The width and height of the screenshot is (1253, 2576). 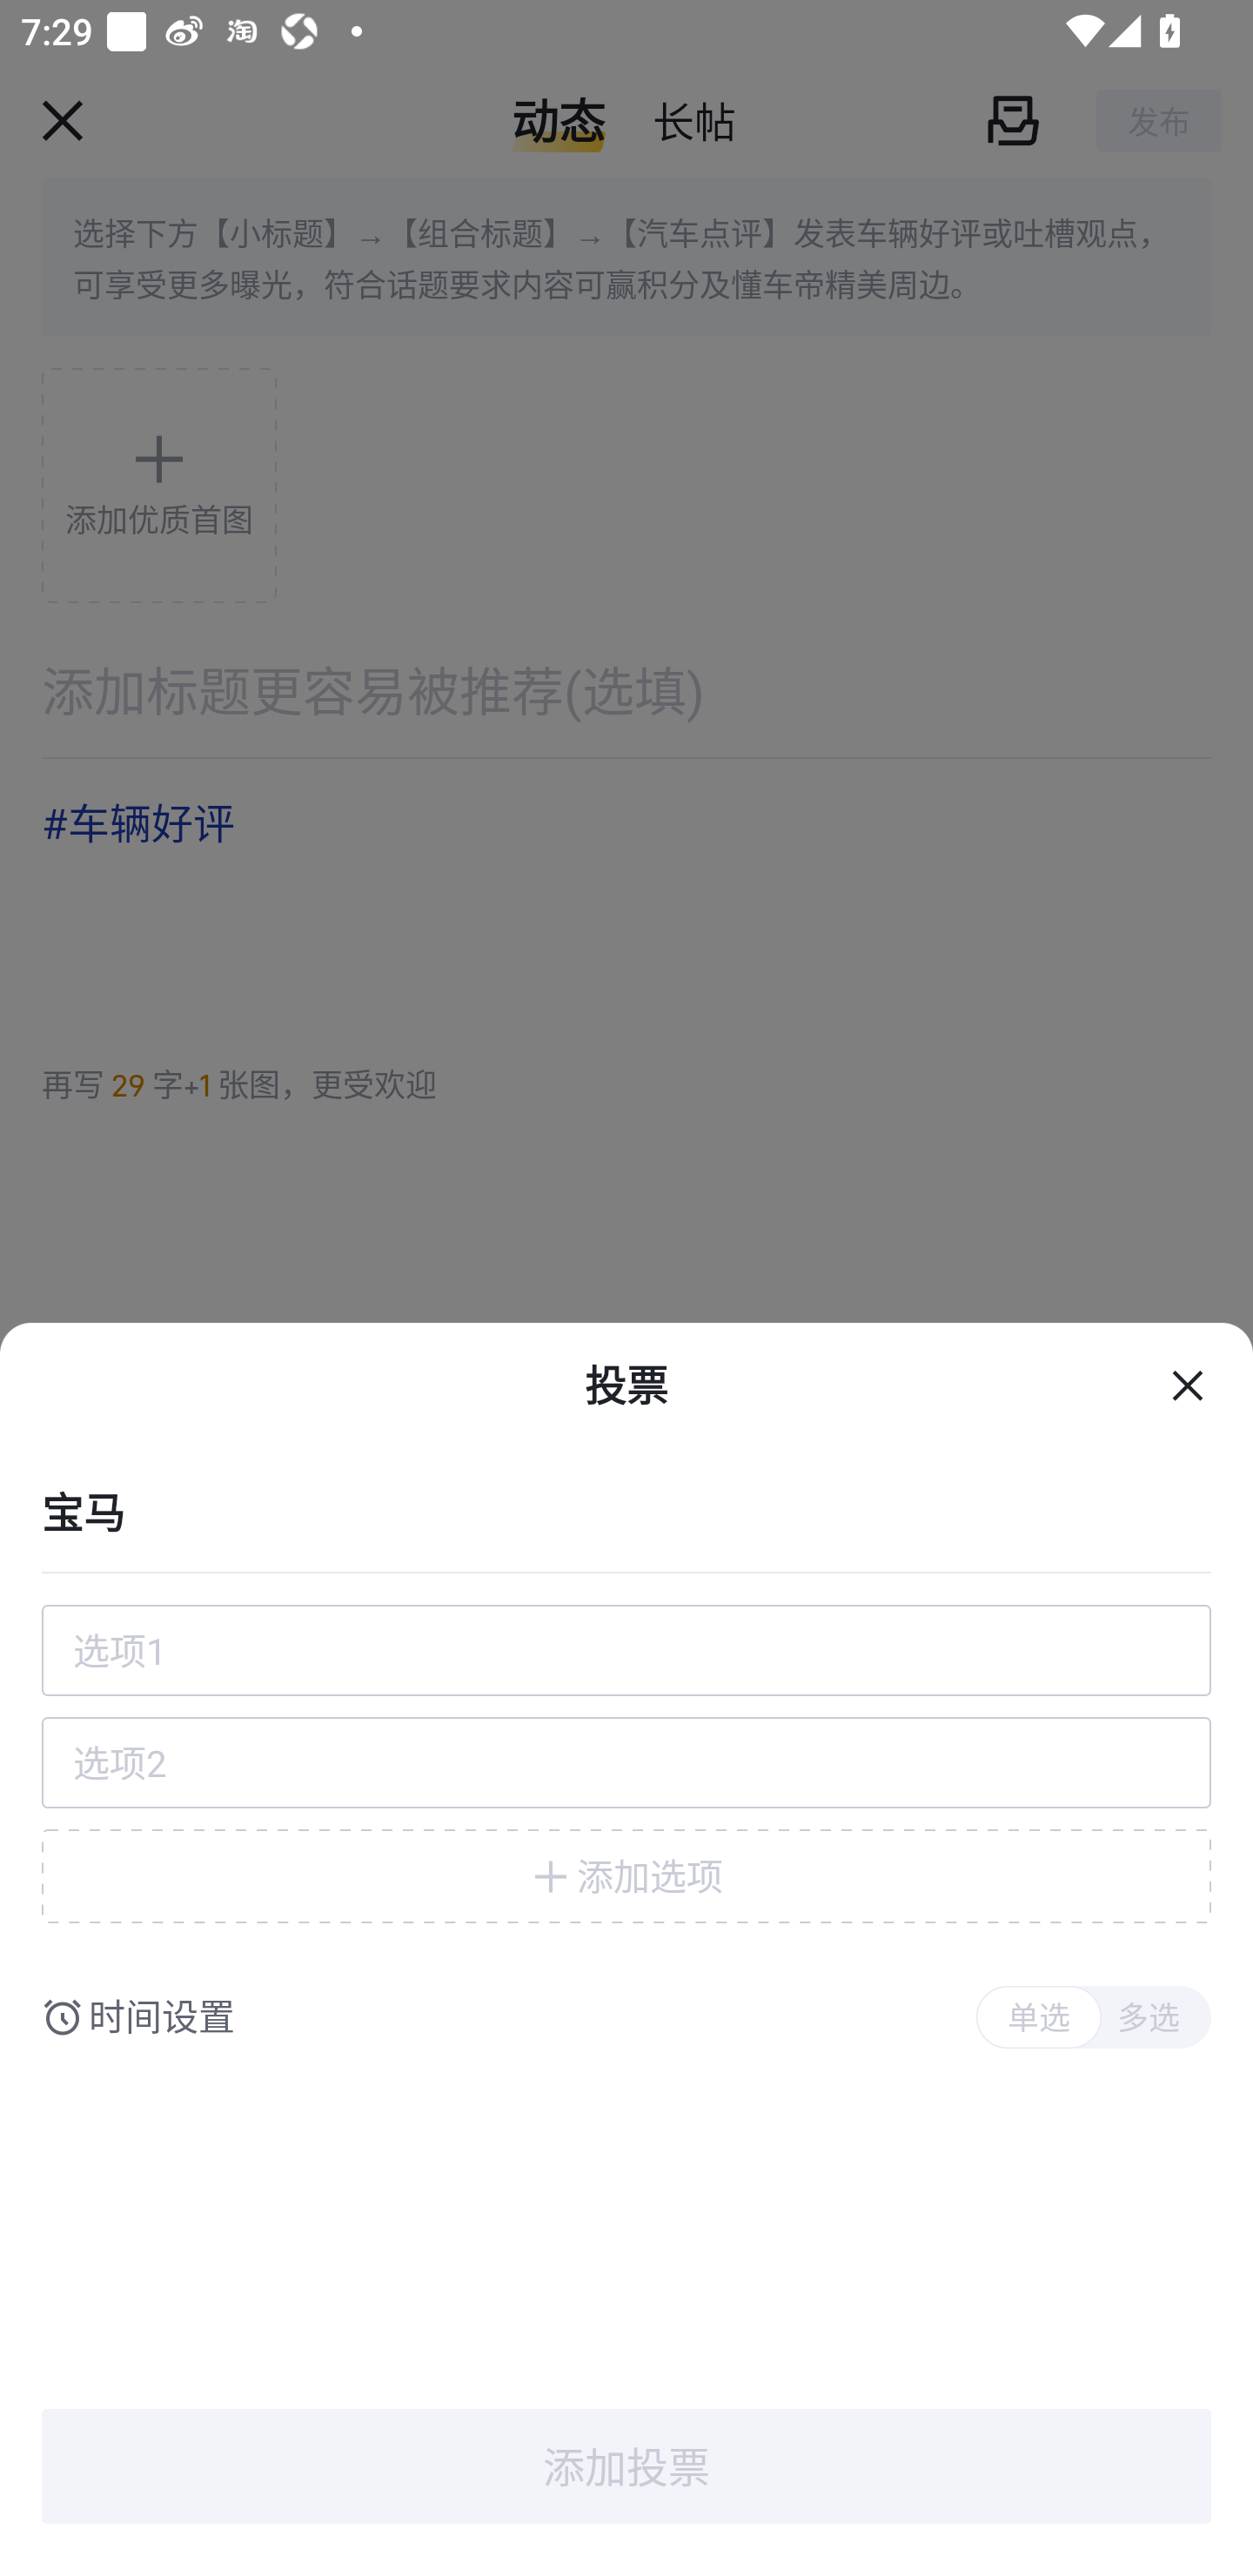 What do you see at coordinates (1038, 2017) in the screenshot?
I see `单选` at bounding box center [1038, 2017].